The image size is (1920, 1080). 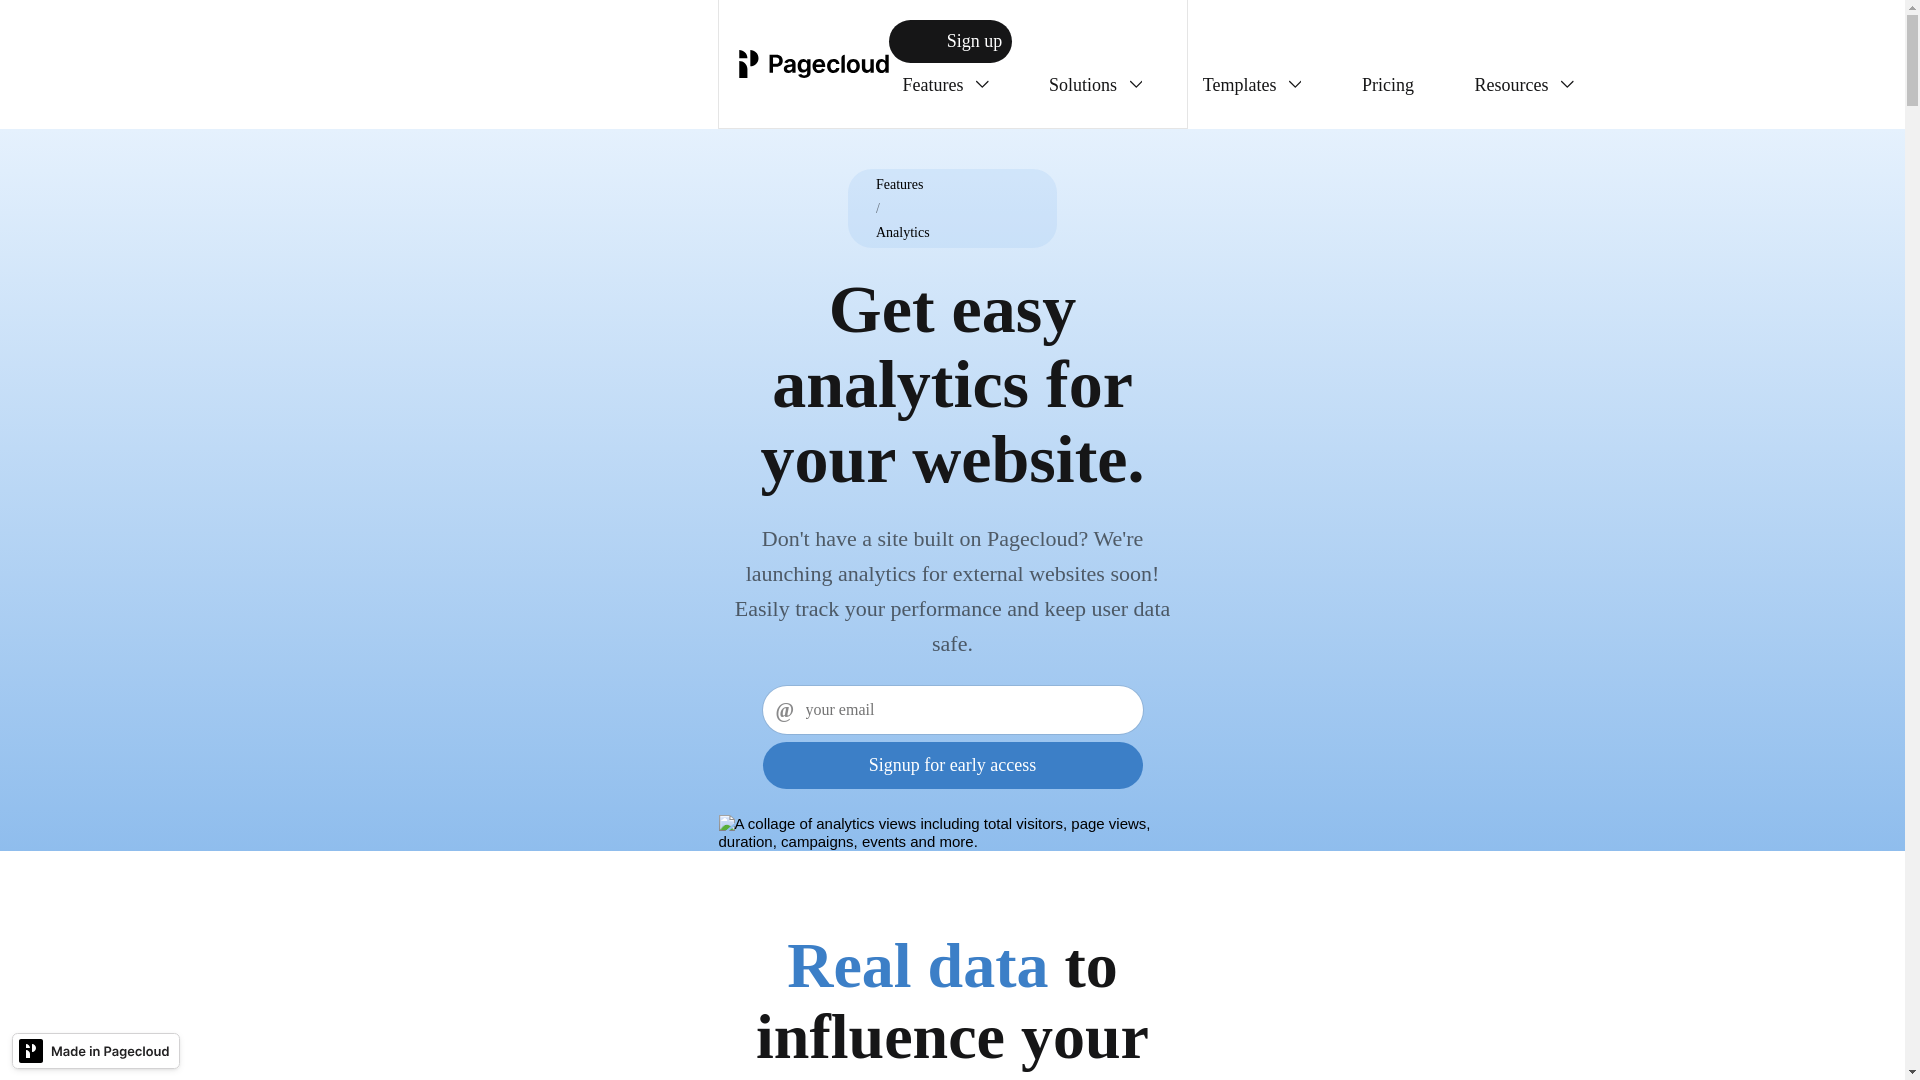 What do you see at coordinates (949, 41) in the screenshot?
I see `Sign up` at bounding box center [949, 41].